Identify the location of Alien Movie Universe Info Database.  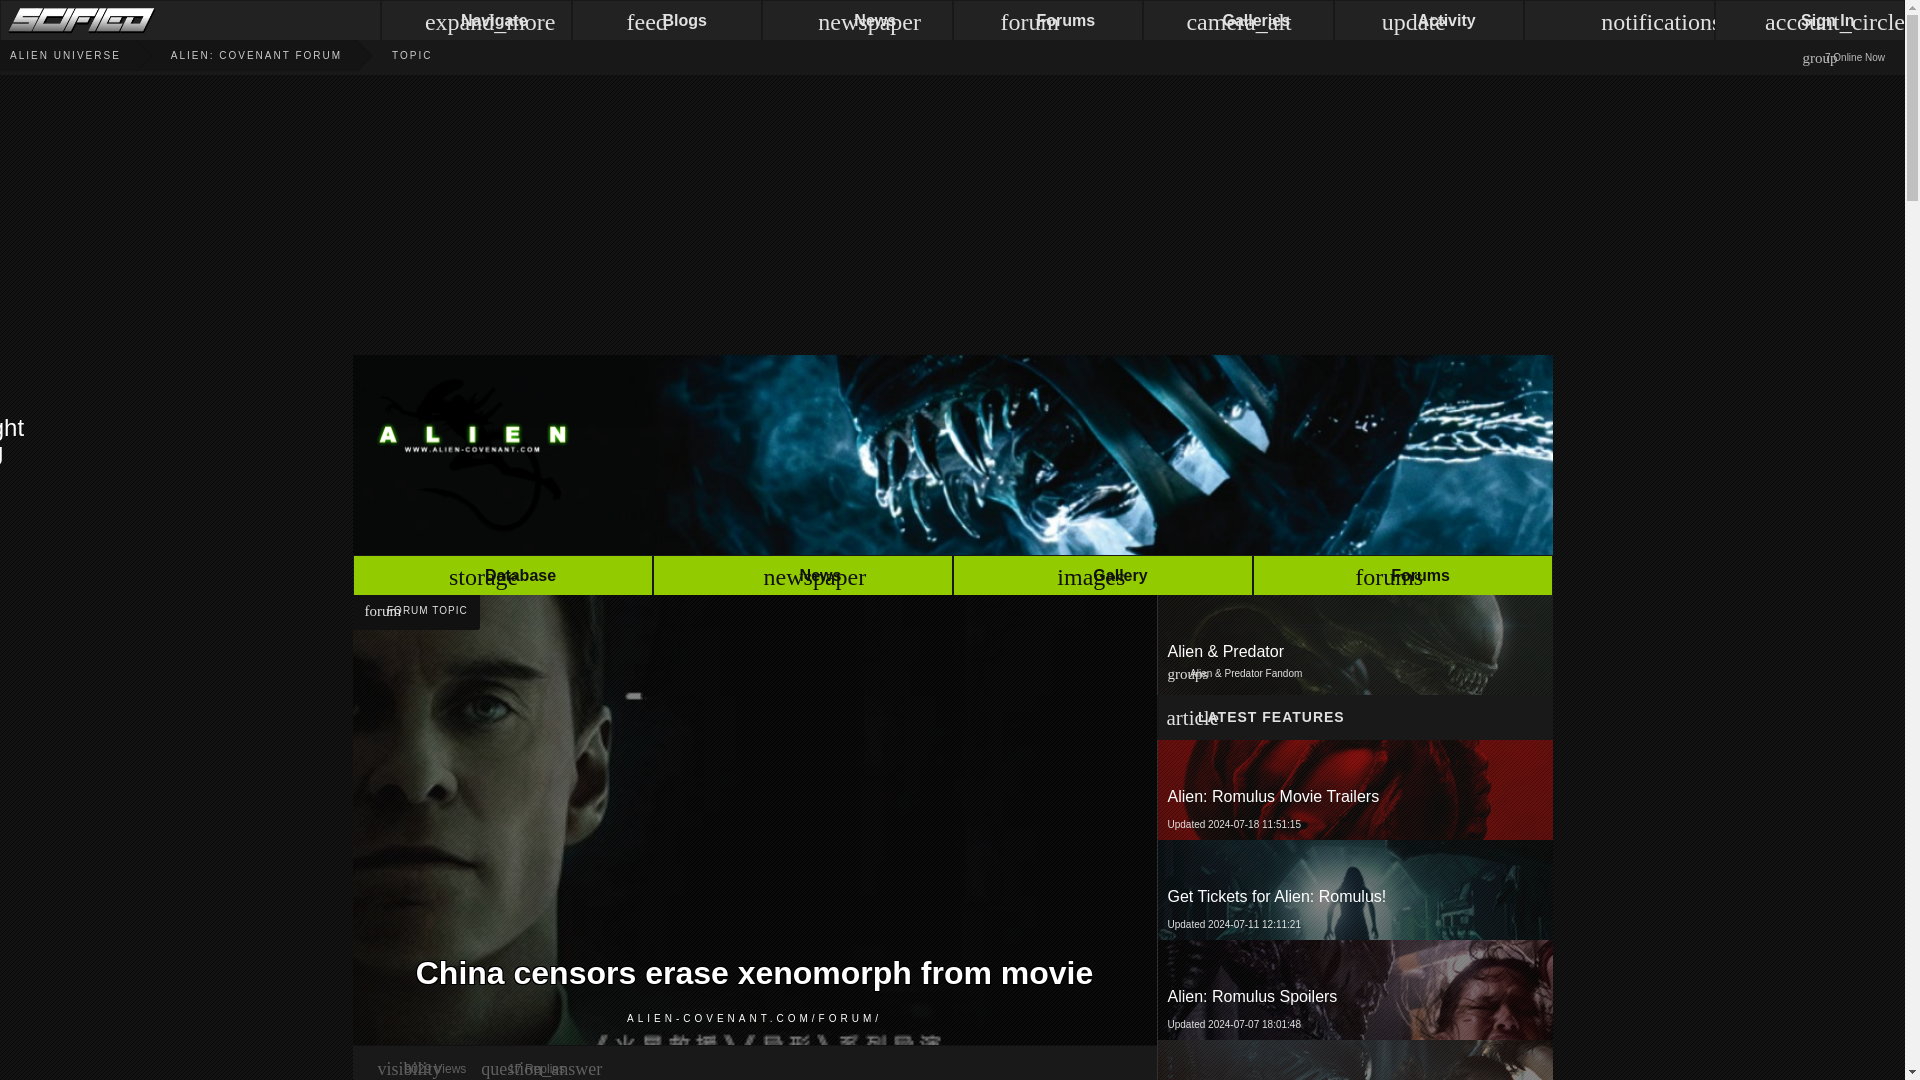
(1353, 790).